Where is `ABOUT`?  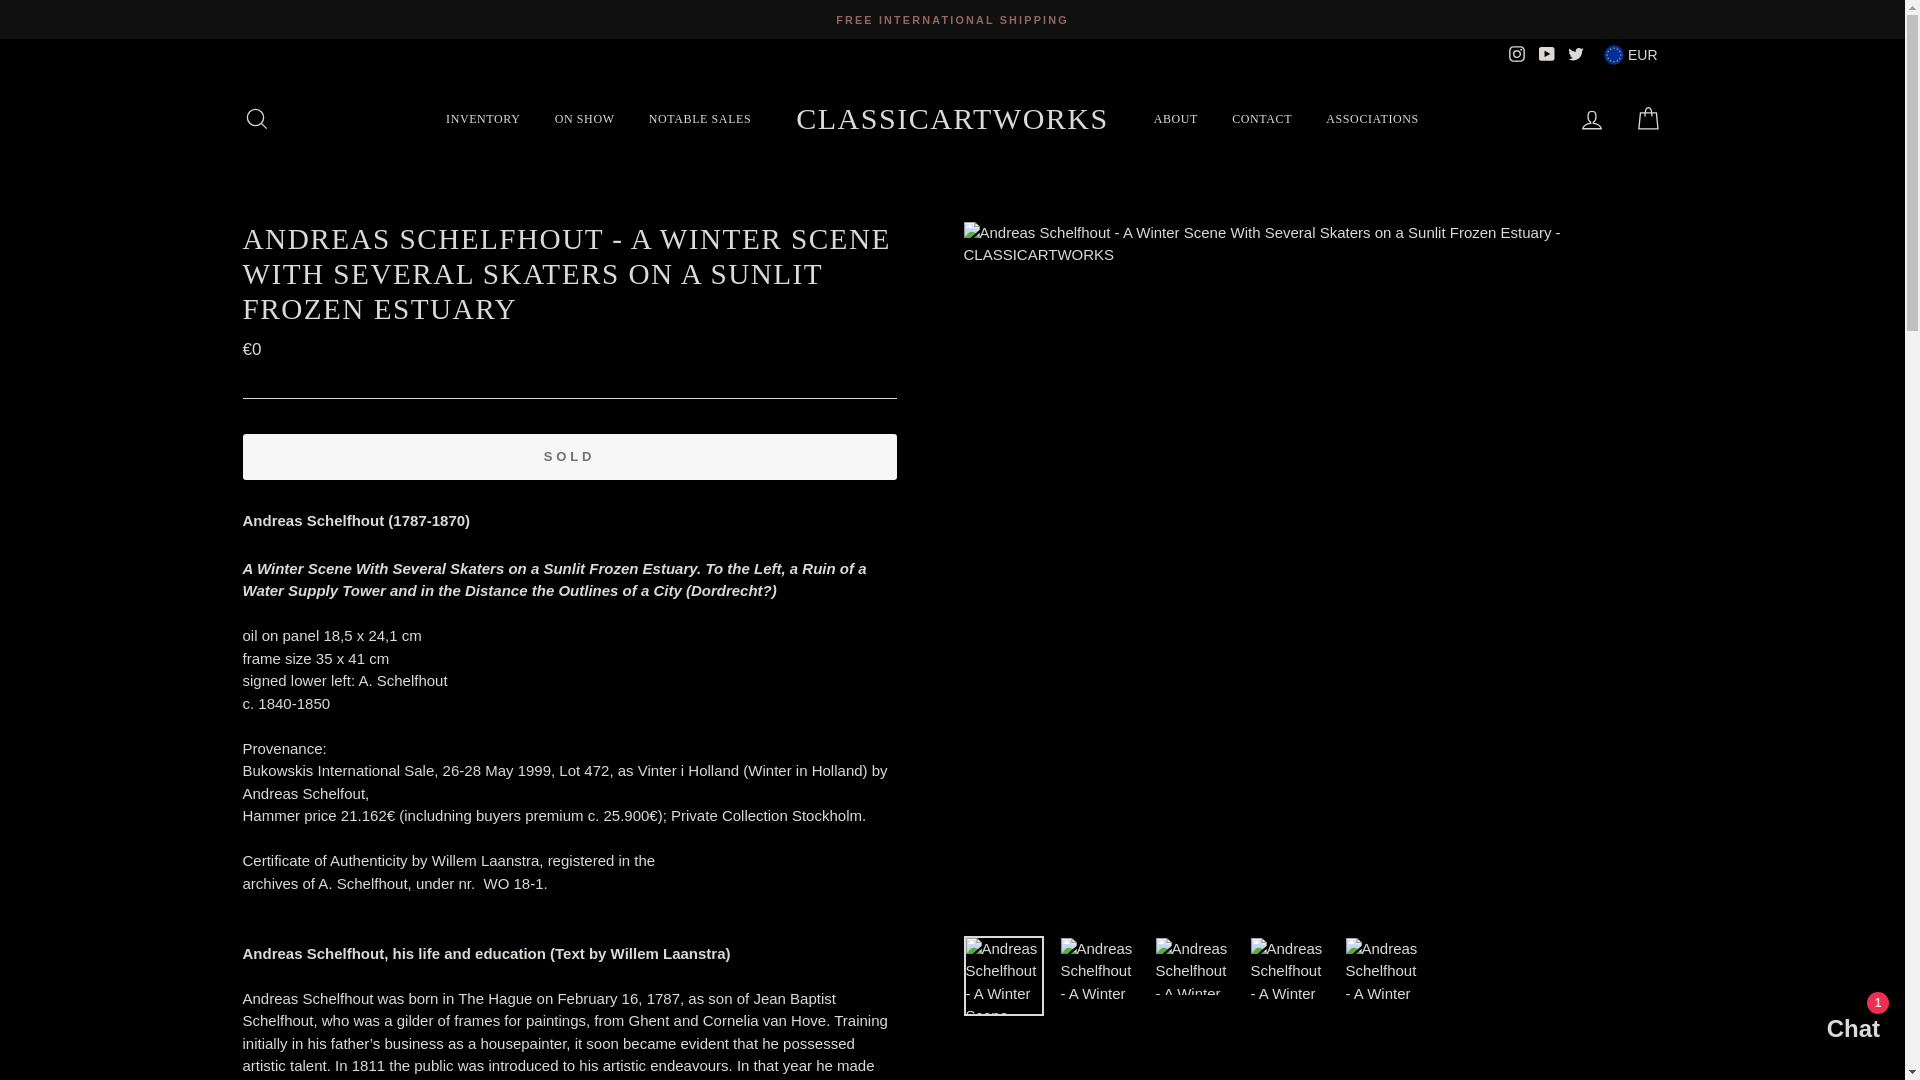
ABOUT is located at coordinates (1176, 118).